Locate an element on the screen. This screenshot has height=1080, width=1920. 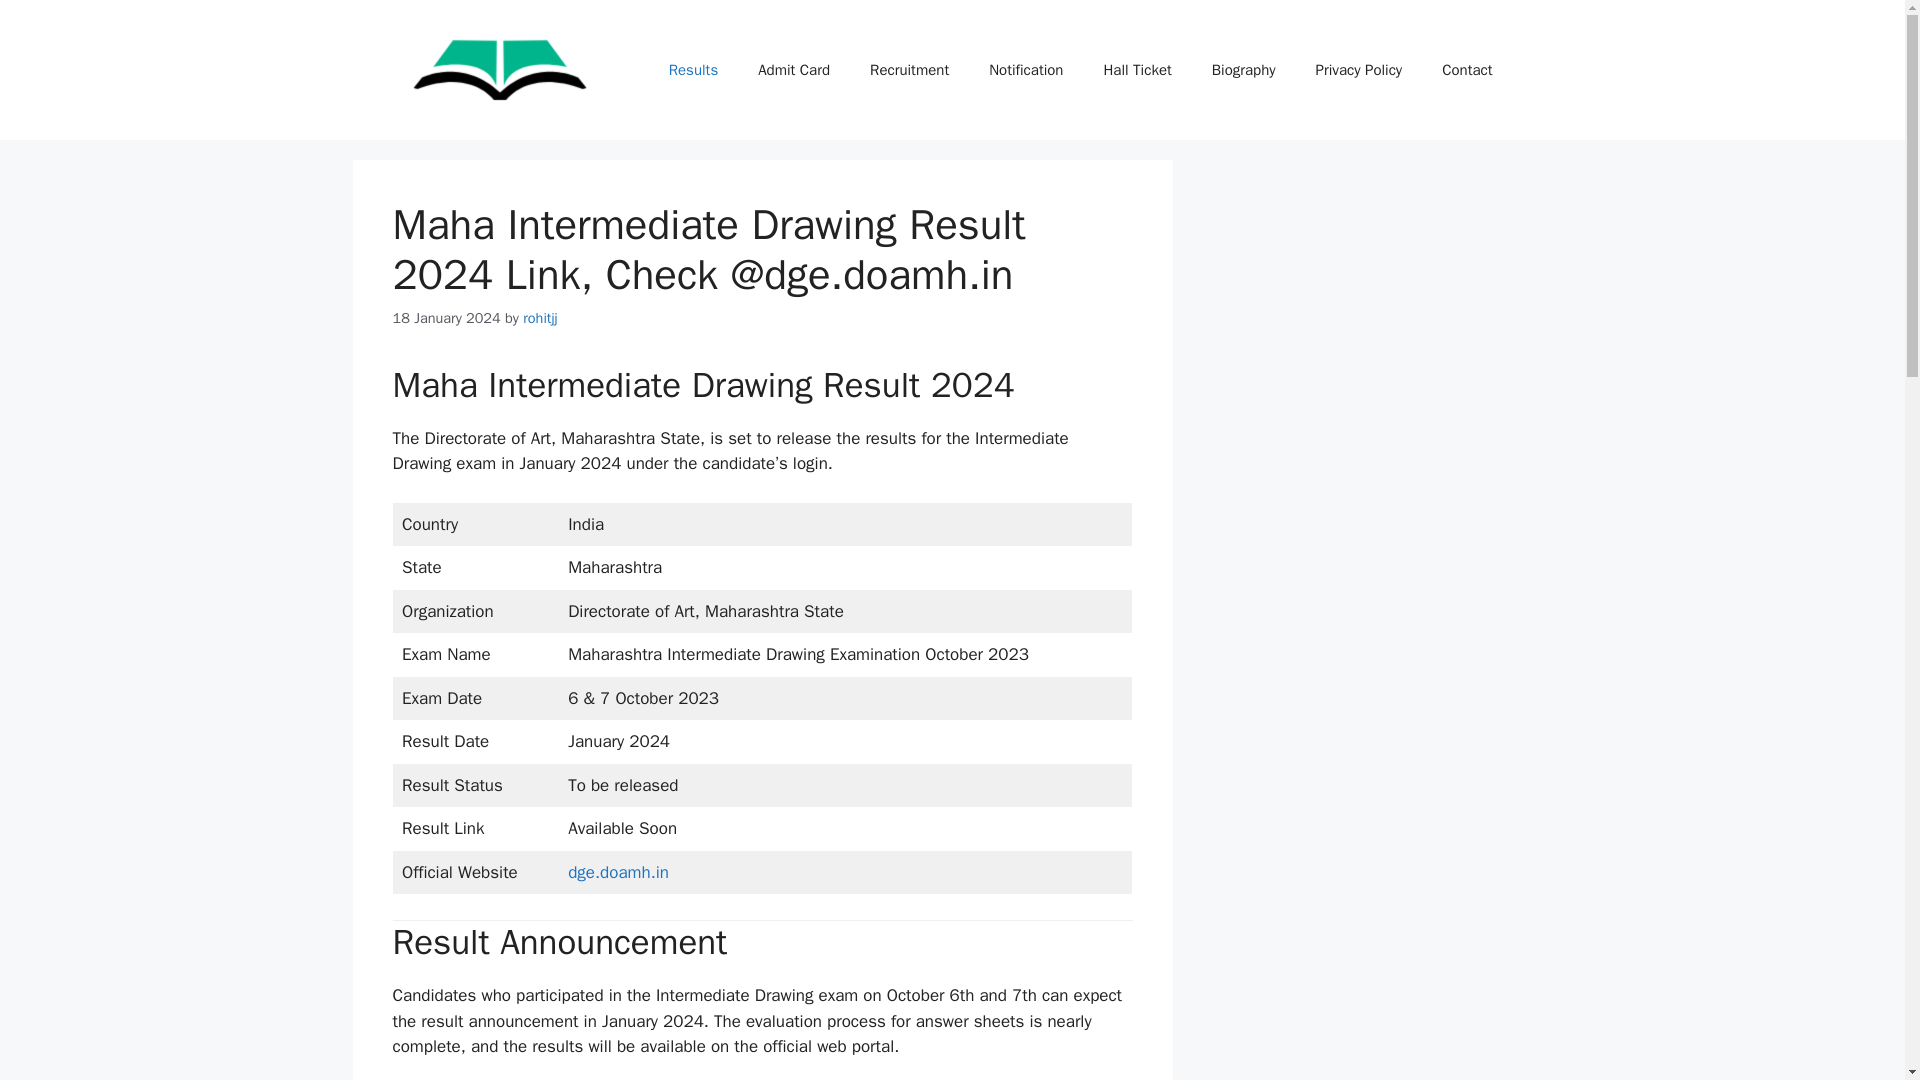
Hall Ticket is located at coordinates (1136, 70).